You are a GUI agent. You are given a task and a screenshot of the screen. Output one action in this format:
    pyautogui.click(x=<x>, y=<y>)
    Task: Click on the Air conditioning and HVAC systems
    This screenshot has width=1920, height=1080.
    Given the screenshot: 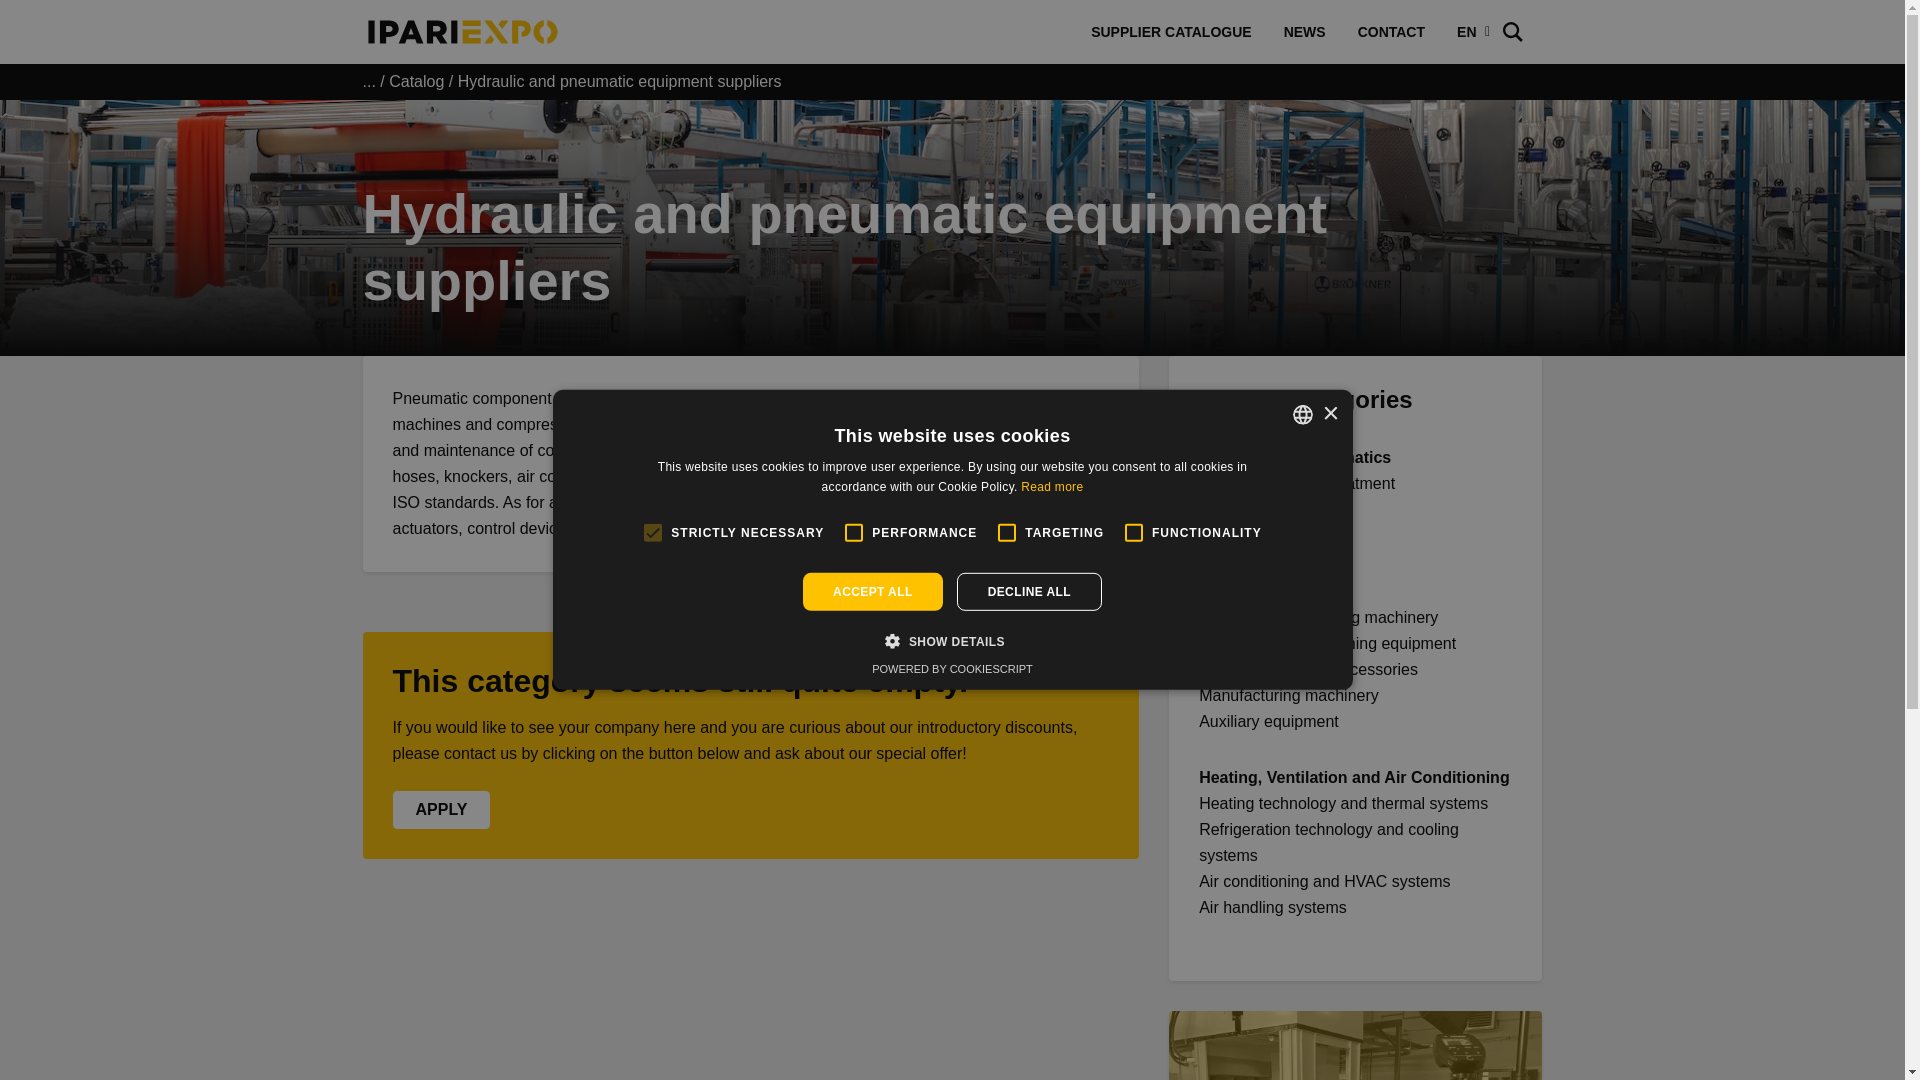 What is the action you would take?
    pyautogui.click(x=1324, y=880)
    